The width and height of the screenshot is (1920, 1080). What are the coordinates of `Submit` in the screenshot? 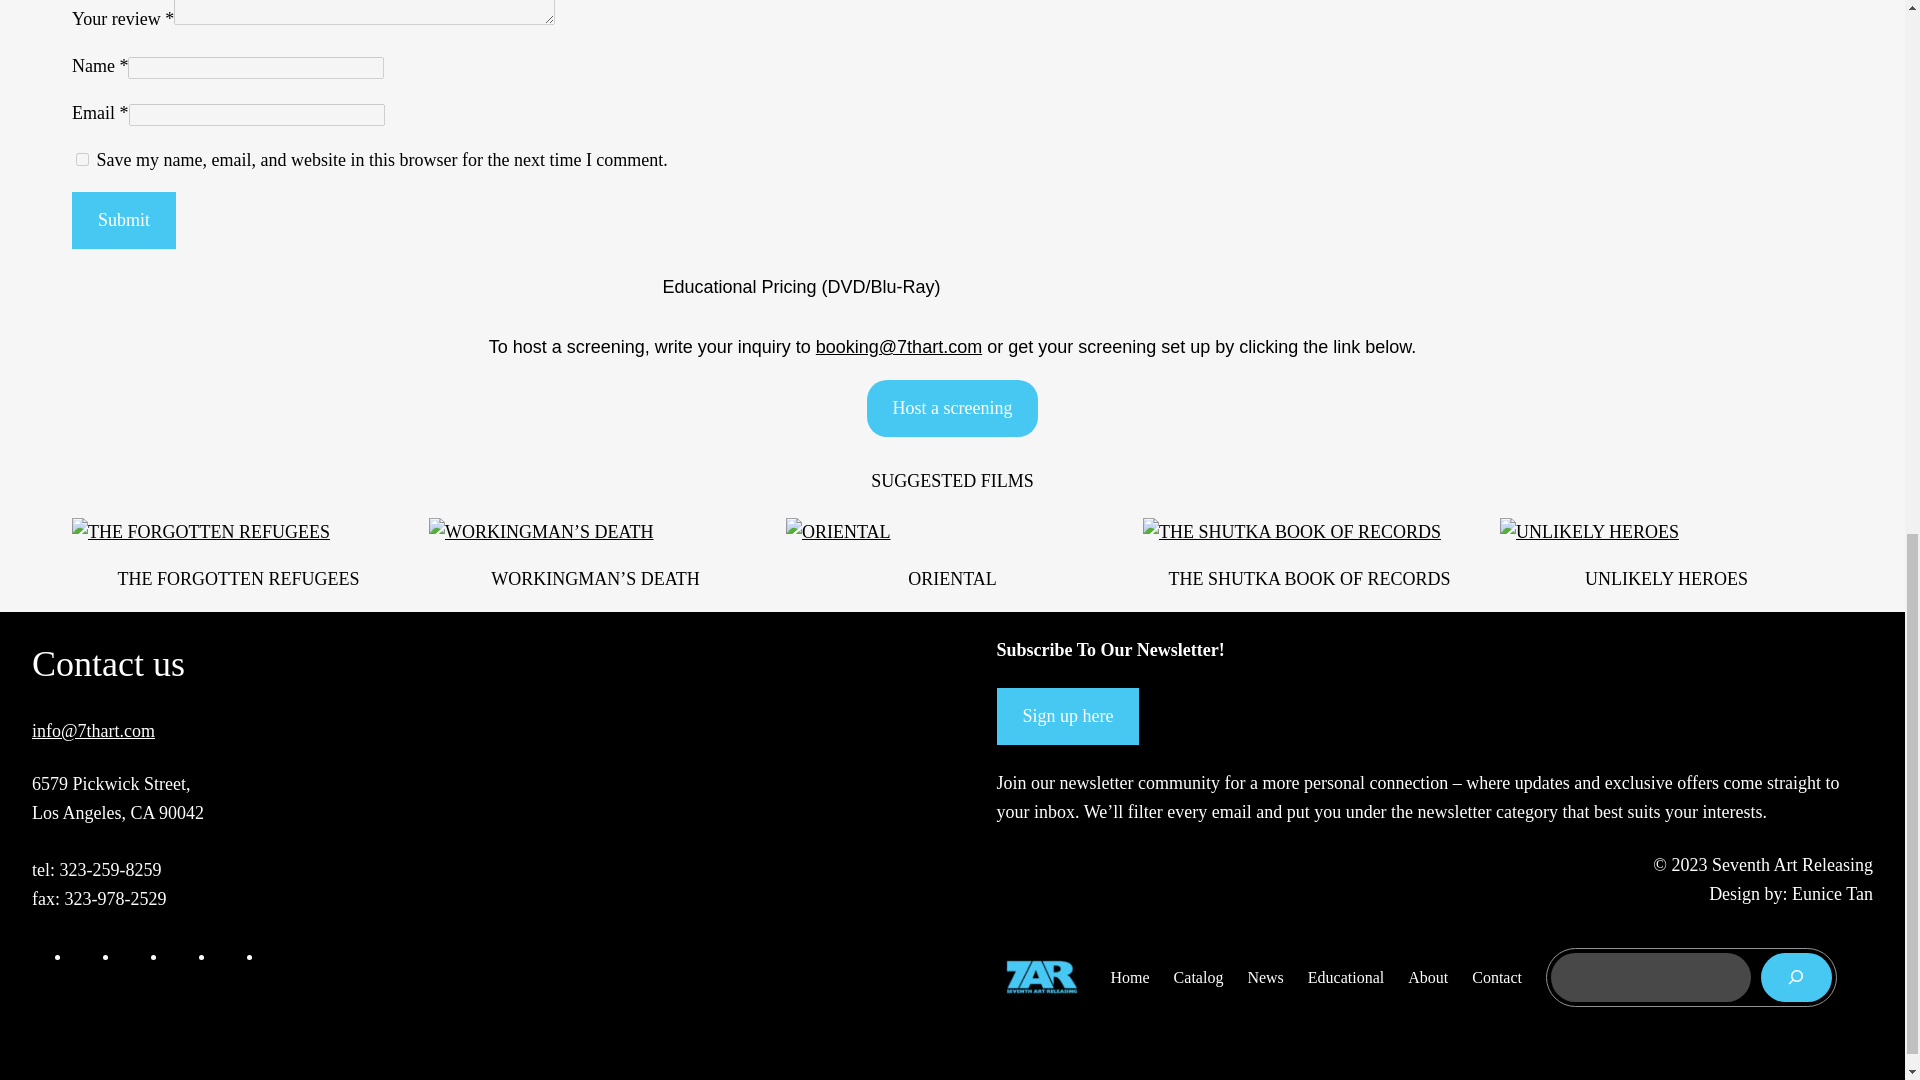 It's located at (124, 220).